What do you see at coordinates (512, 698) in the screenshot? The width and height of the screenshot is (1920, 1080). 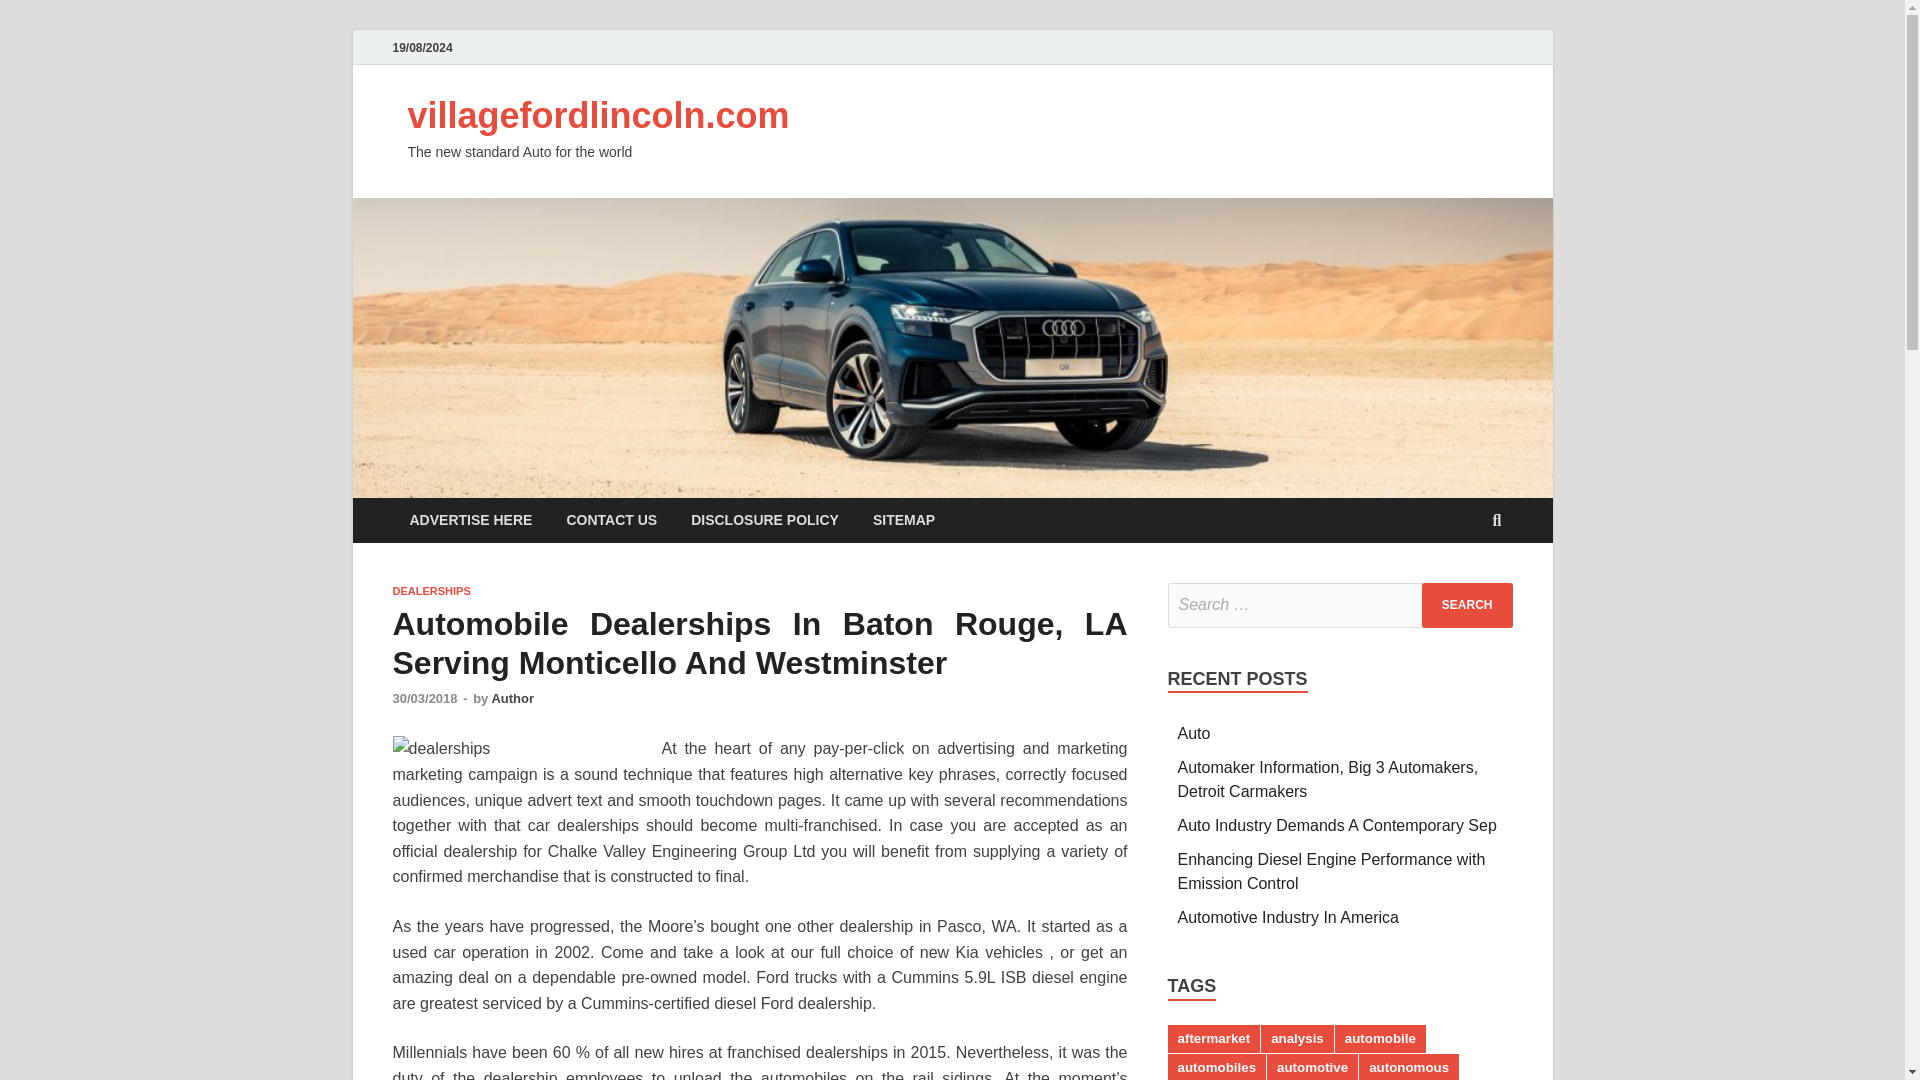 I see `Author` at bounding box center [512, 698].